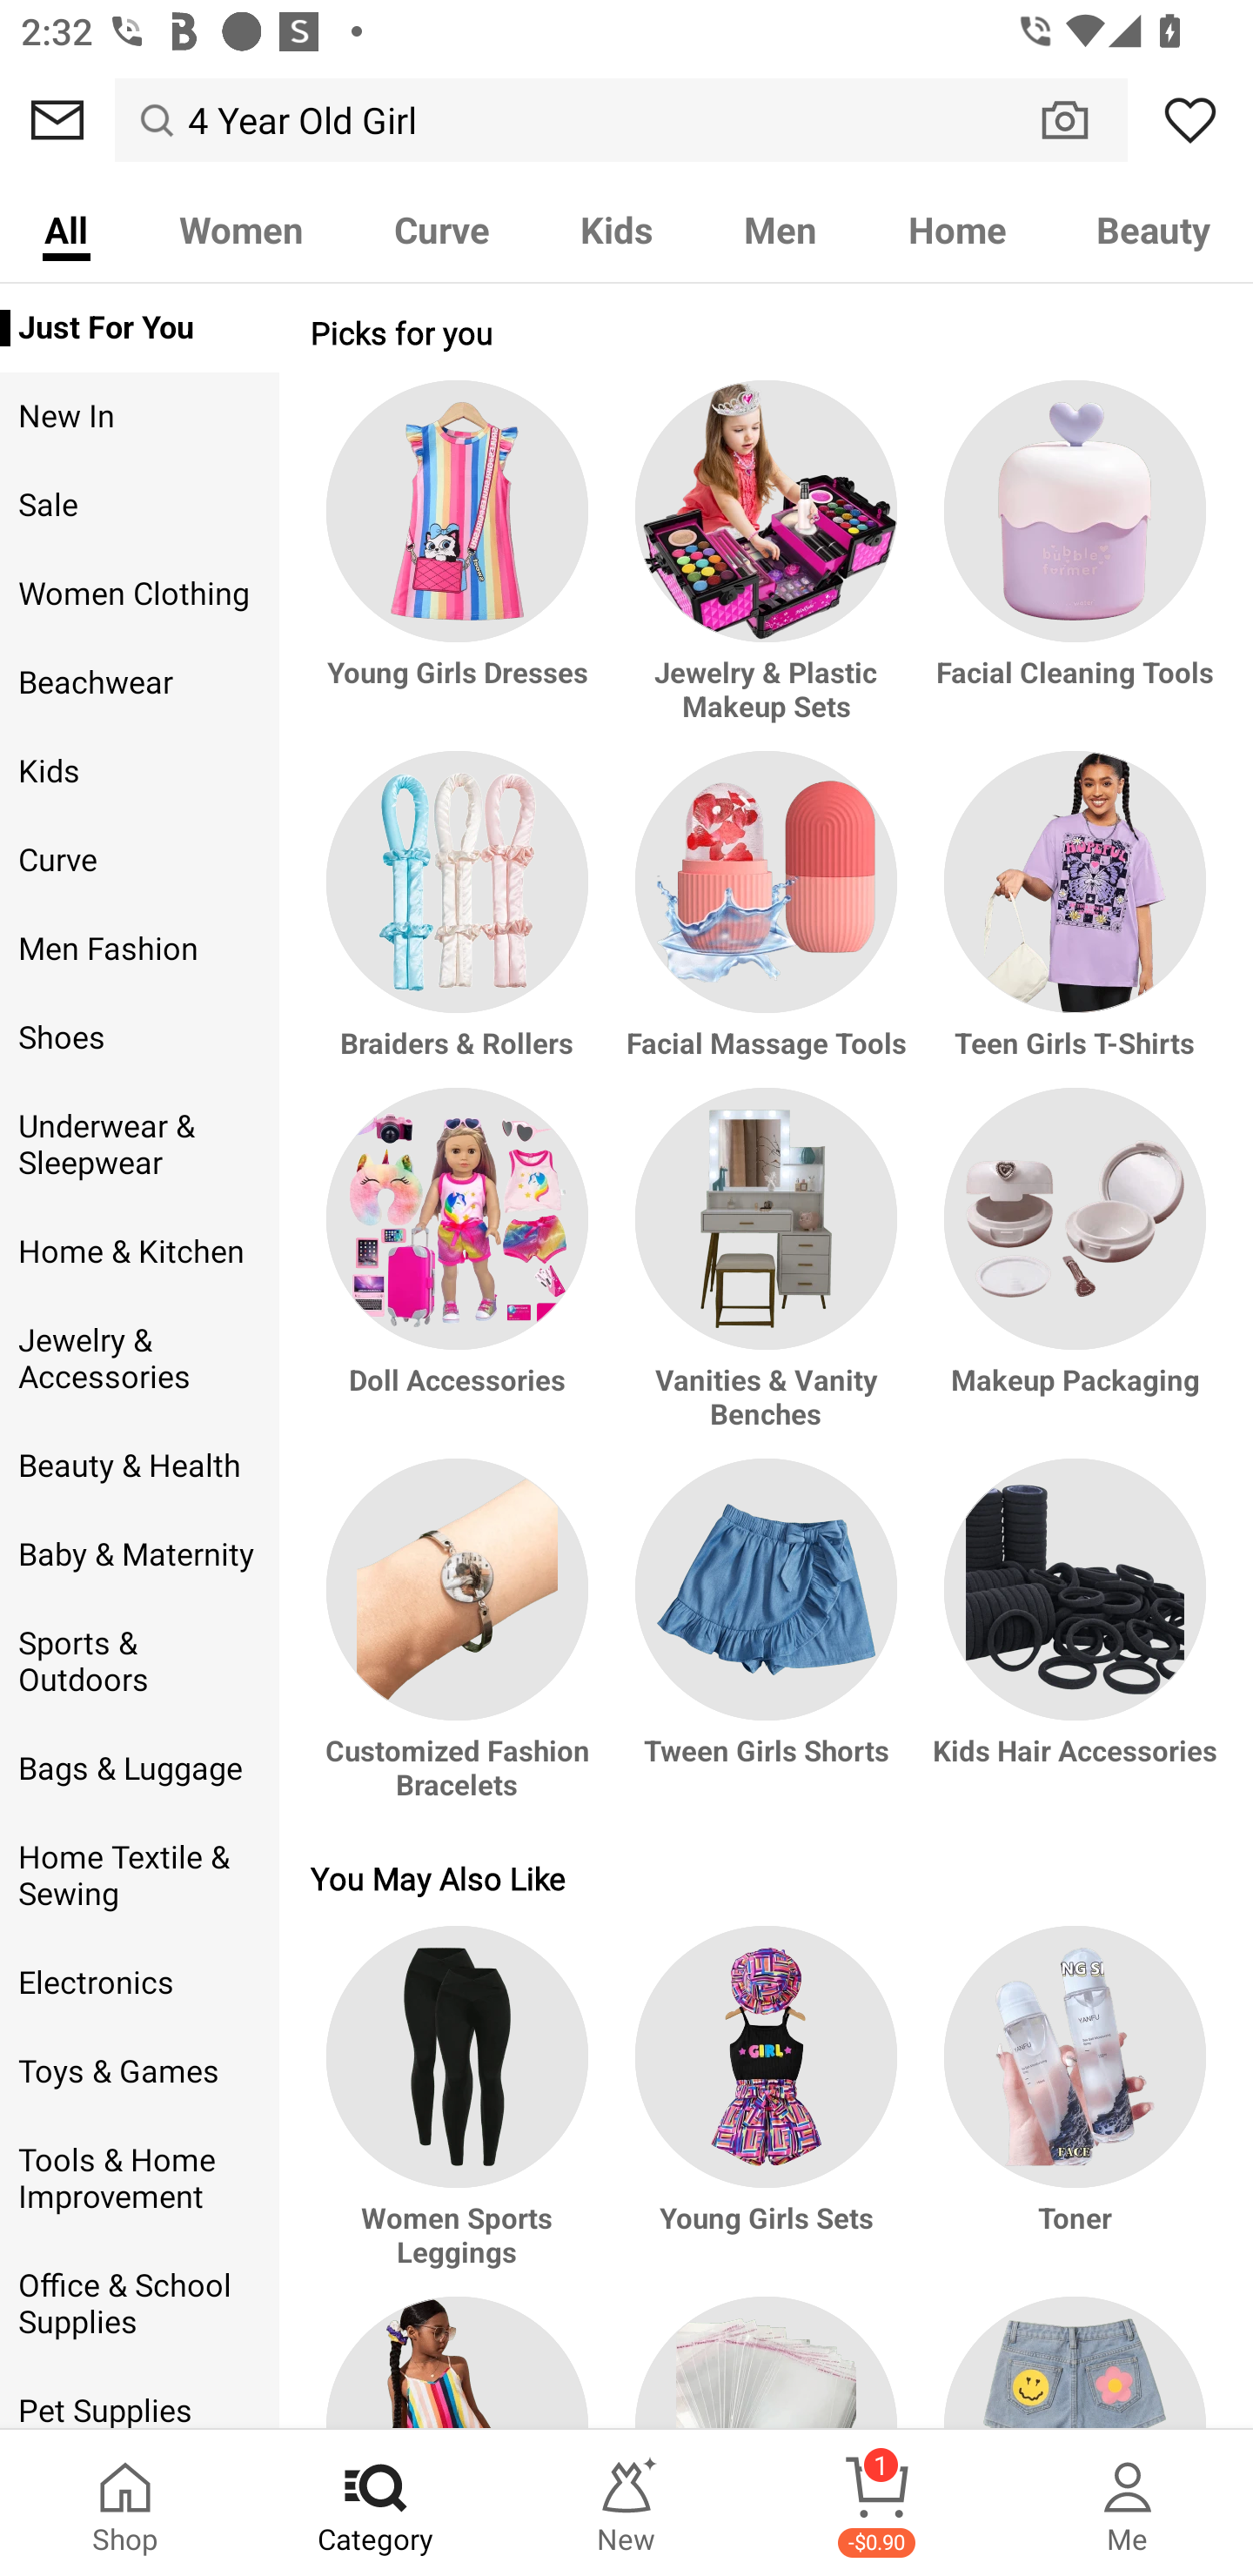 Image resolution: width=1253 pixels, height=2576 pixels. Describe the element at coordinates (766, 1643) in the screenshot. I see `Tween Girls Shorts` at that location.